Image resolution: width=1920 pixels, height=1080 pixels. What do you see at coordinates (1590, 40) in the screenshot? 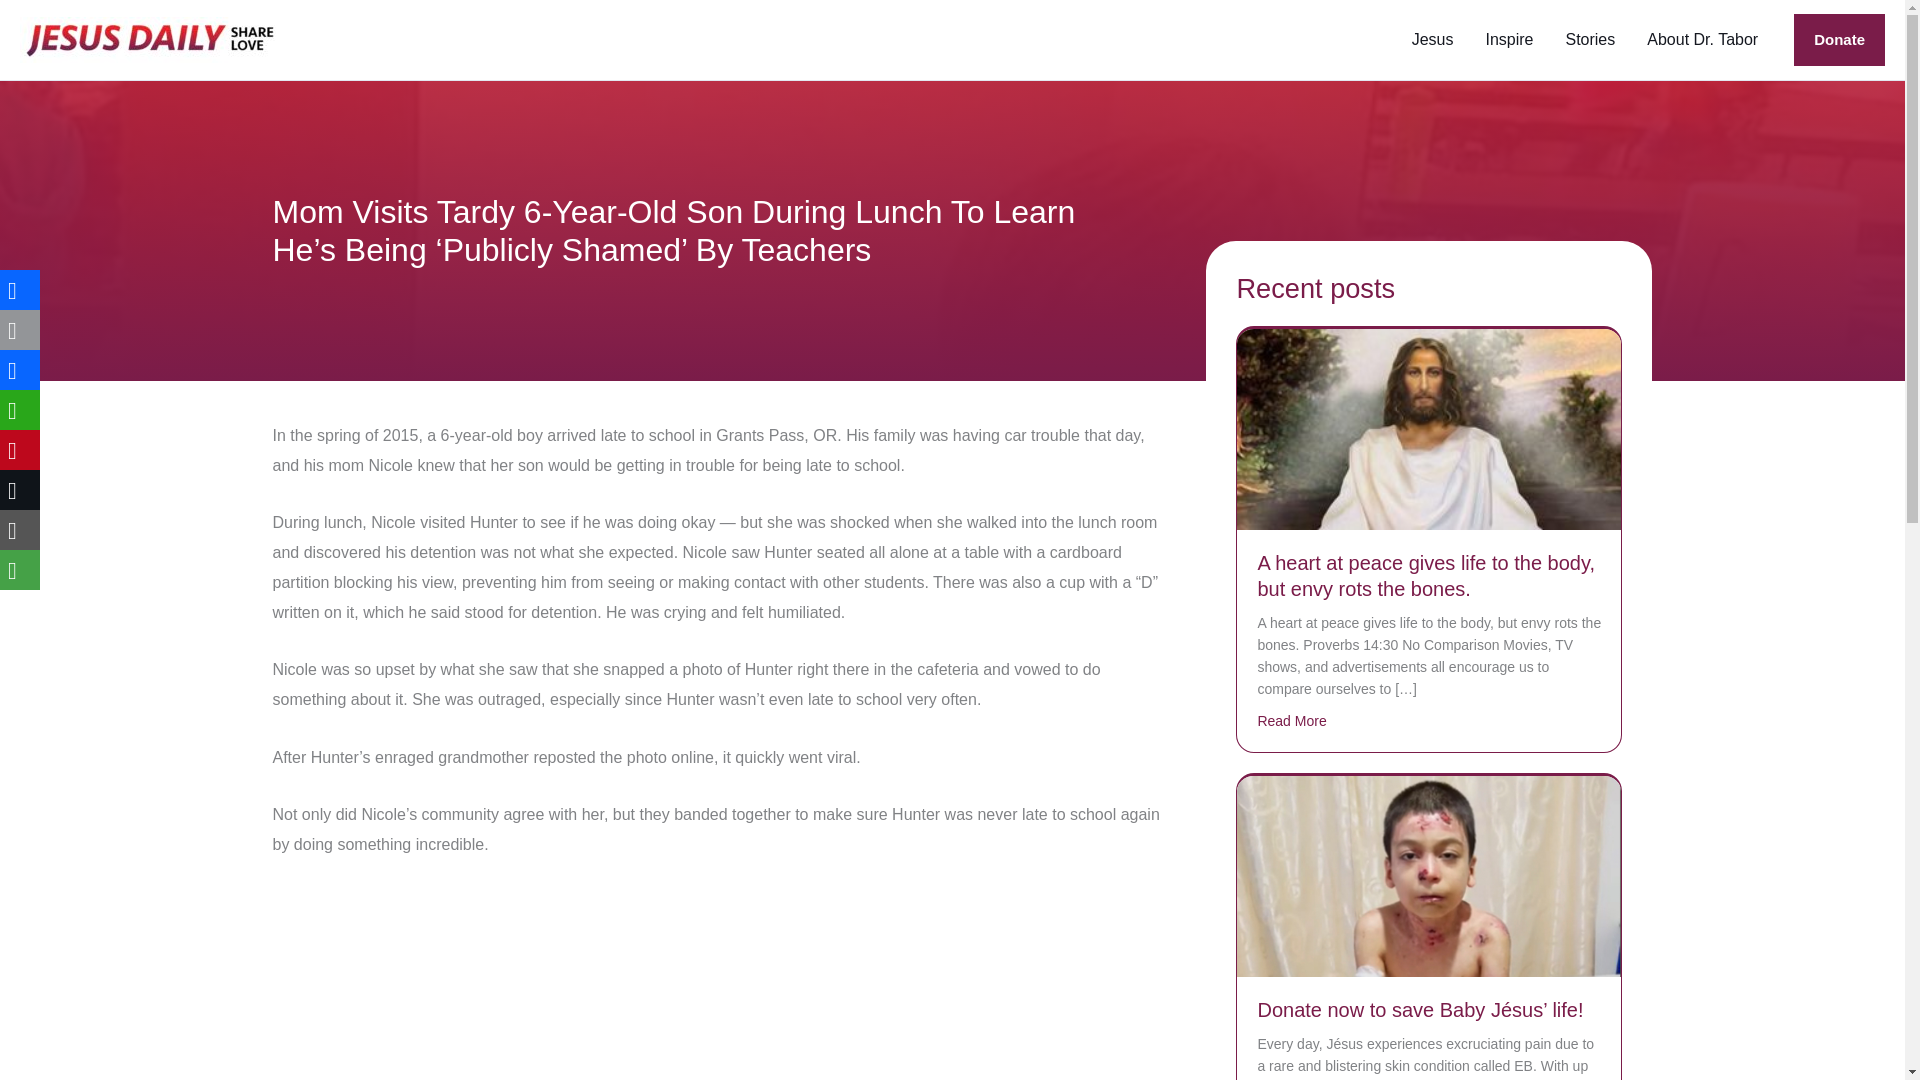
I see `Stories` at bounding box center [1590, 40].